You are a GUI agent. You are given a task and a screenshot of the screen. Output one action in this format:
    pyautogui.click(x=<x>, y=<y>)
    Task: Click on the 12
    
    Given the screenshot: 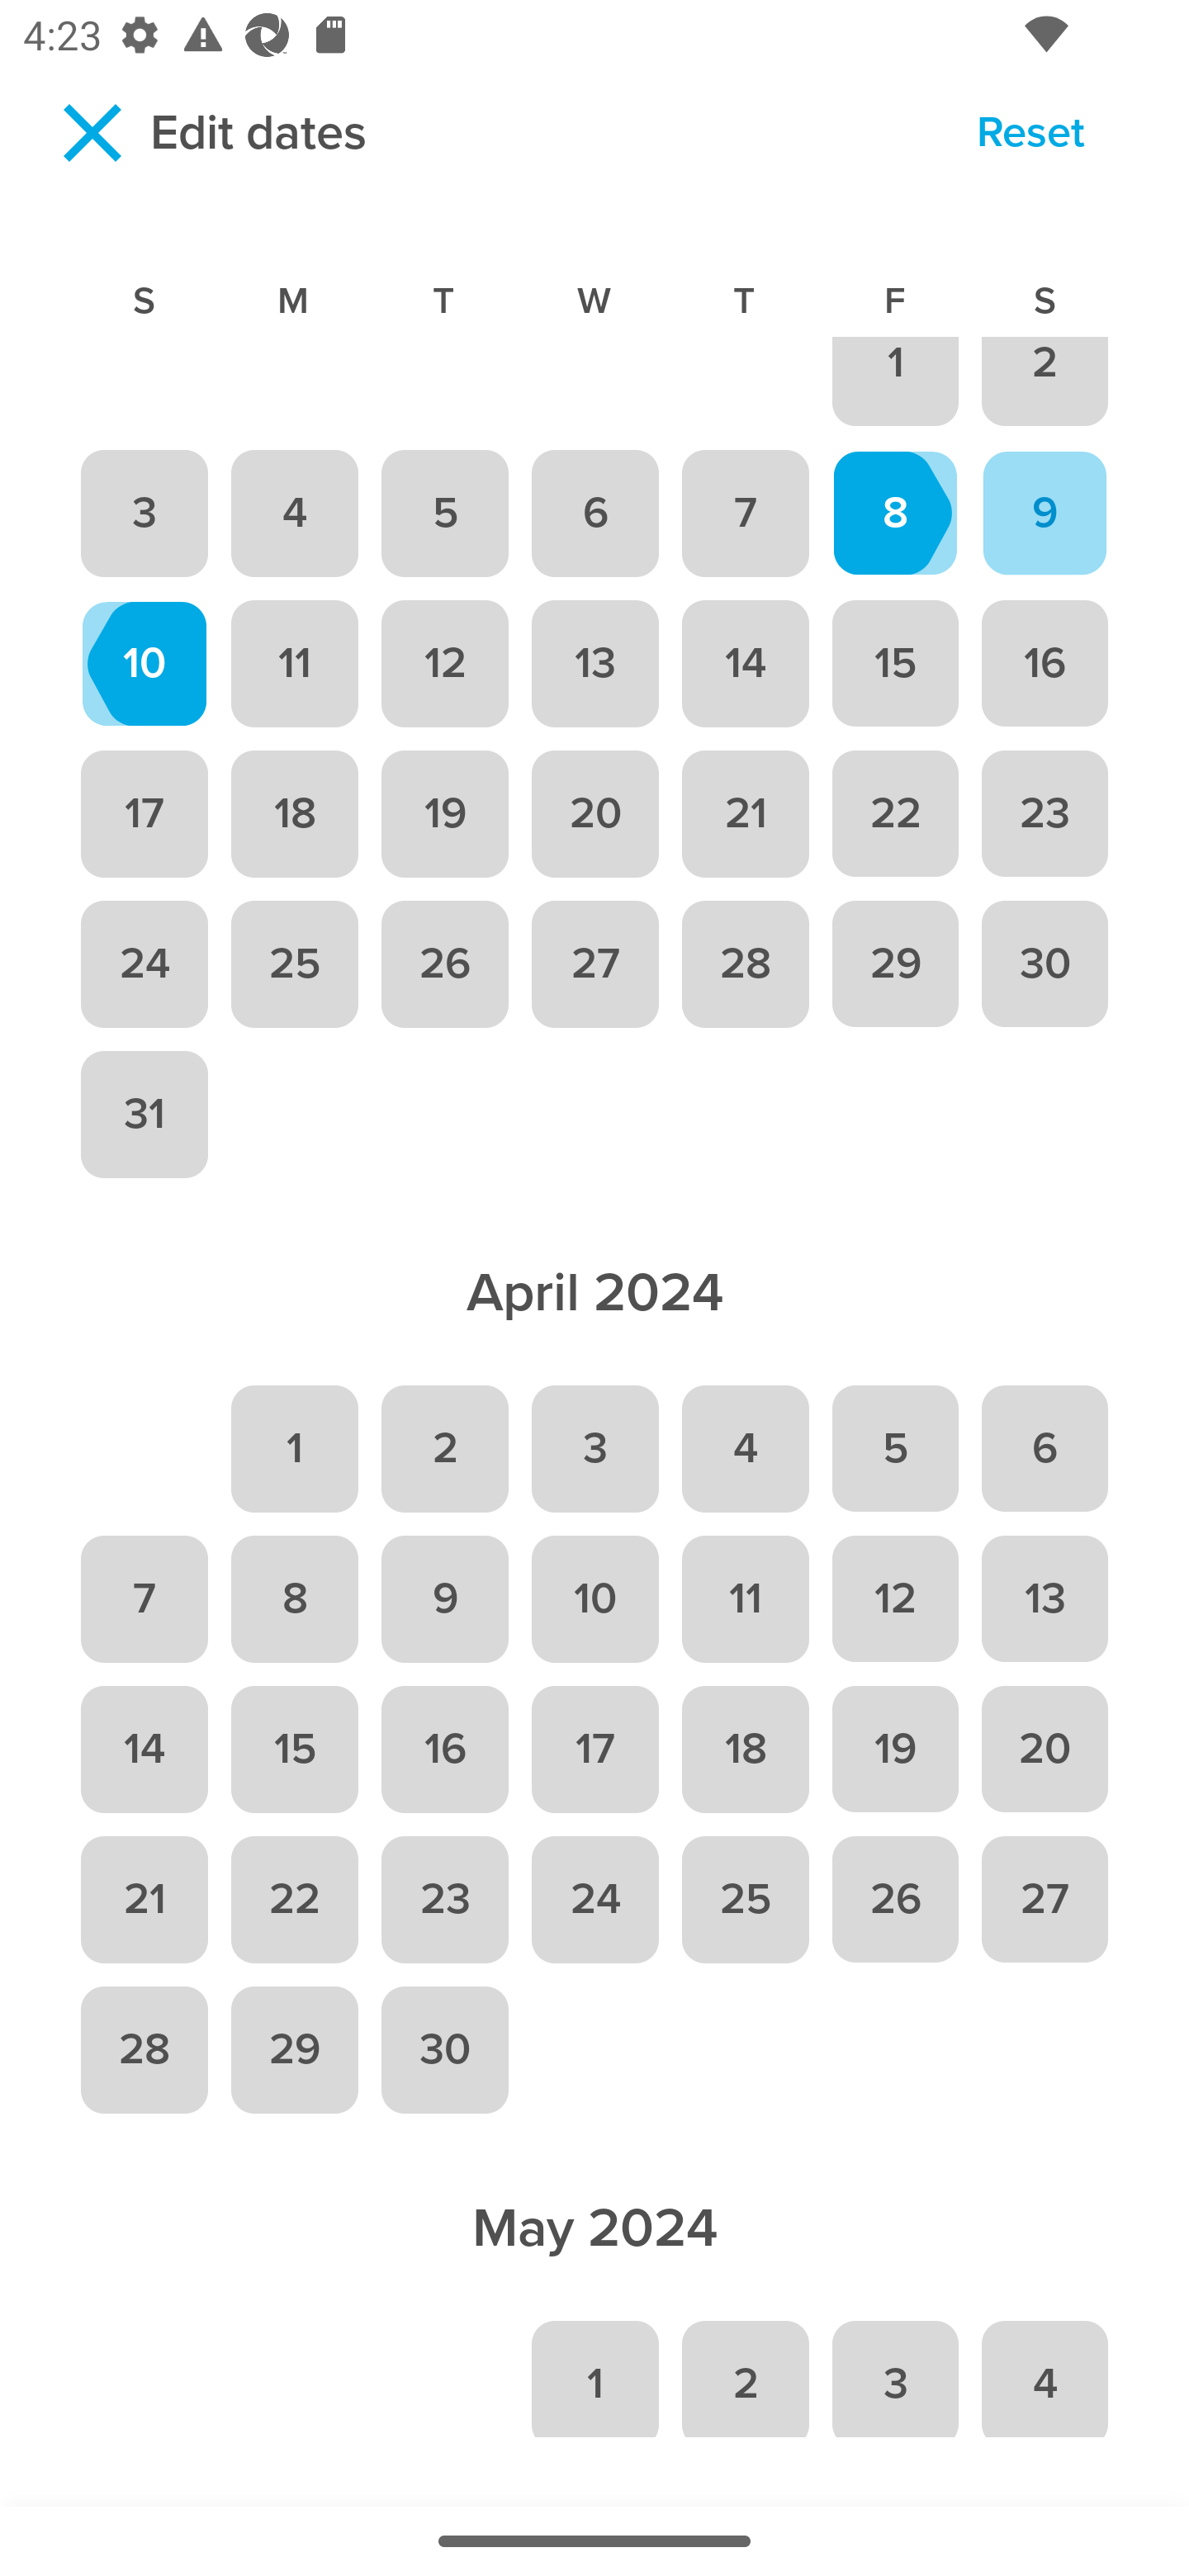 What is the action you would take?
    pyautogui.click(x=445, y=664)
    